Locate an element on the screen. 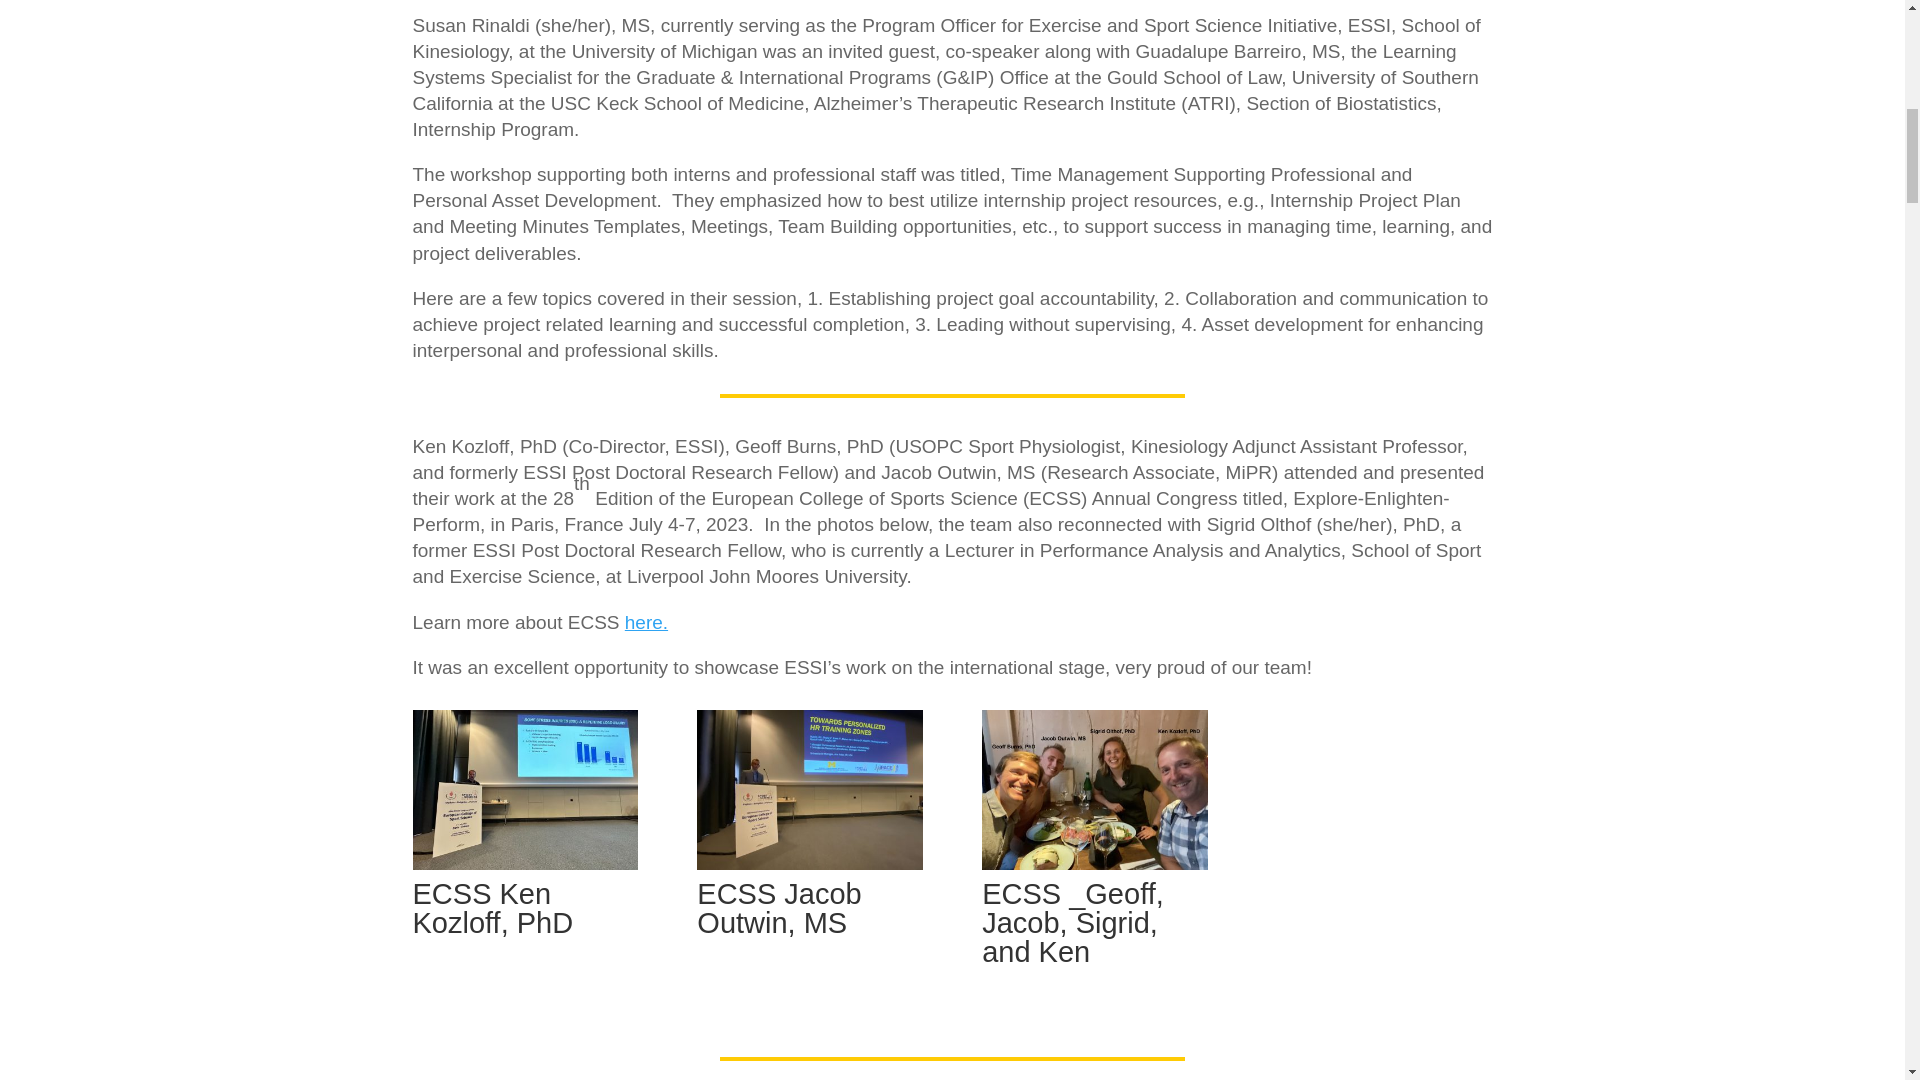 This screenshot has width=1920, height=1080. here. is located at coordinates (646, 622).